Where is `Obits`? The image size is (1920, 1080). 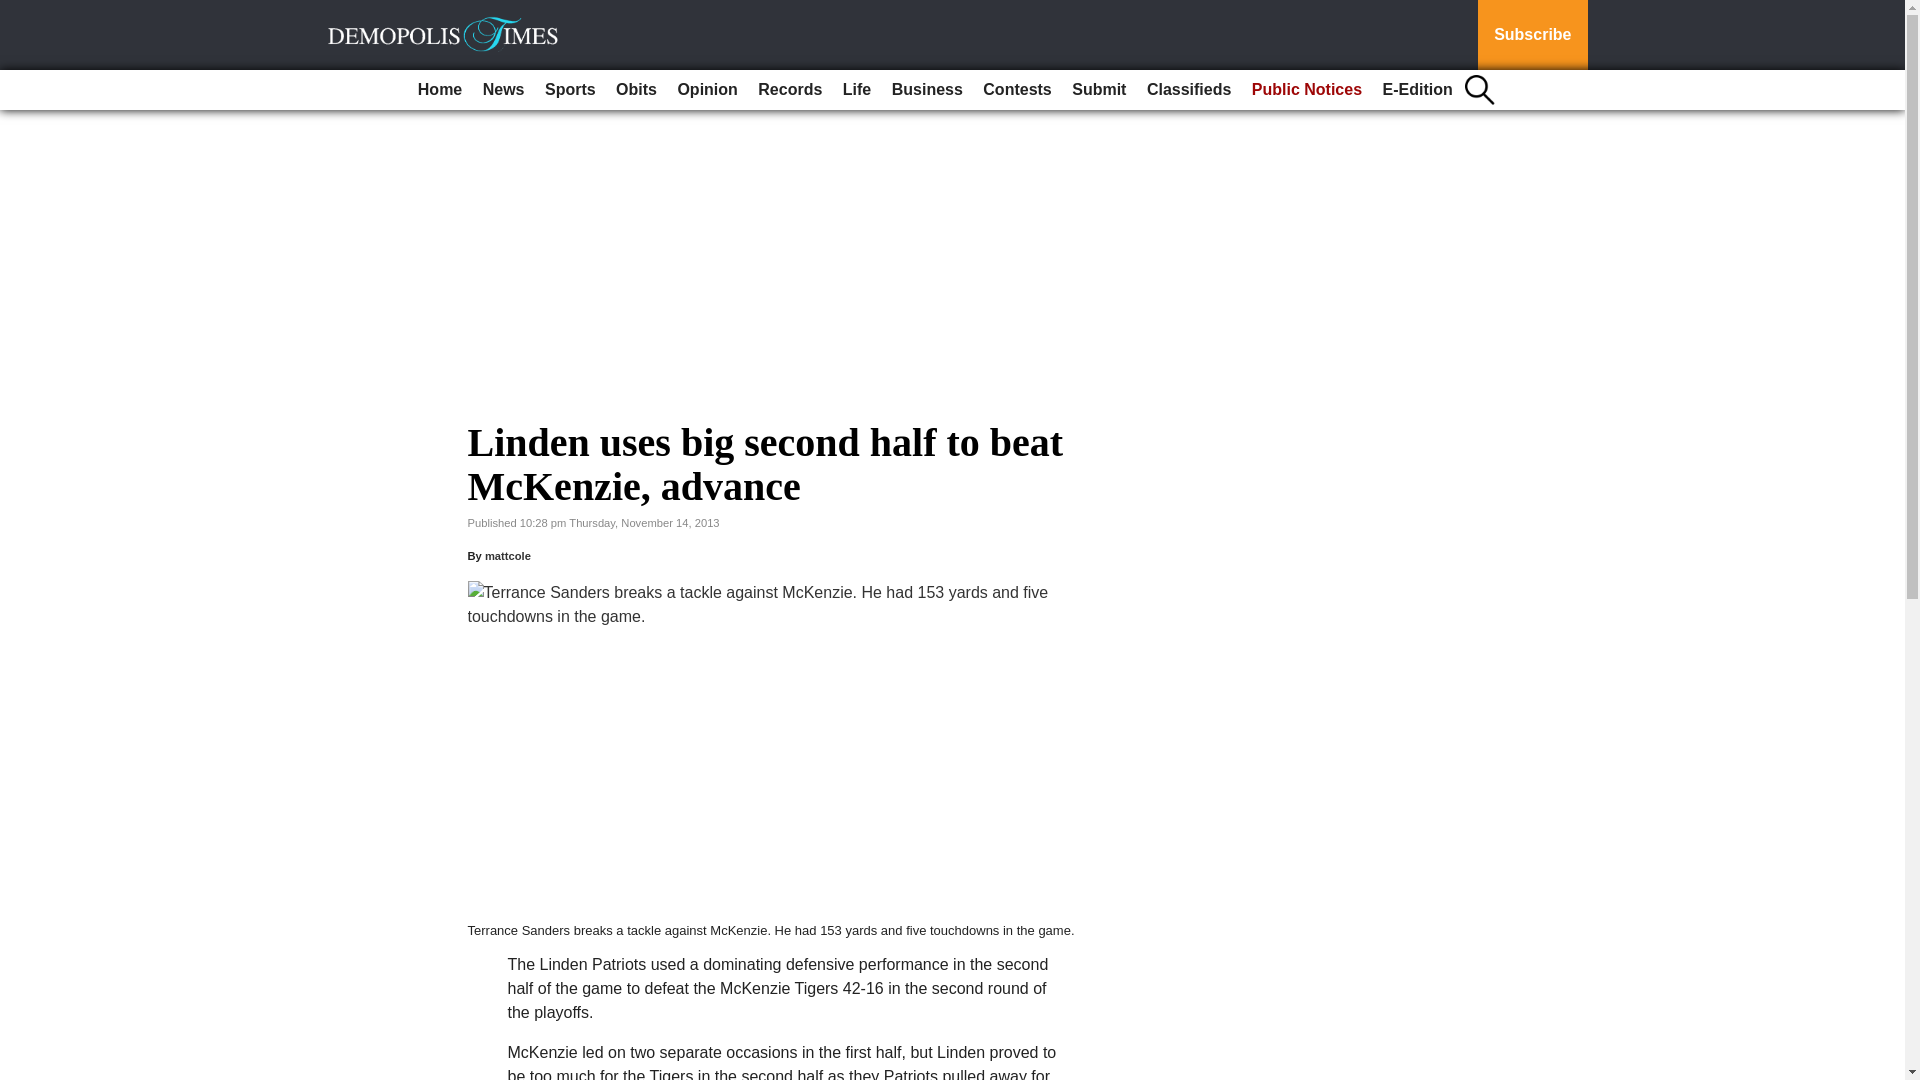
Obits is located at coordinates (636, 90).